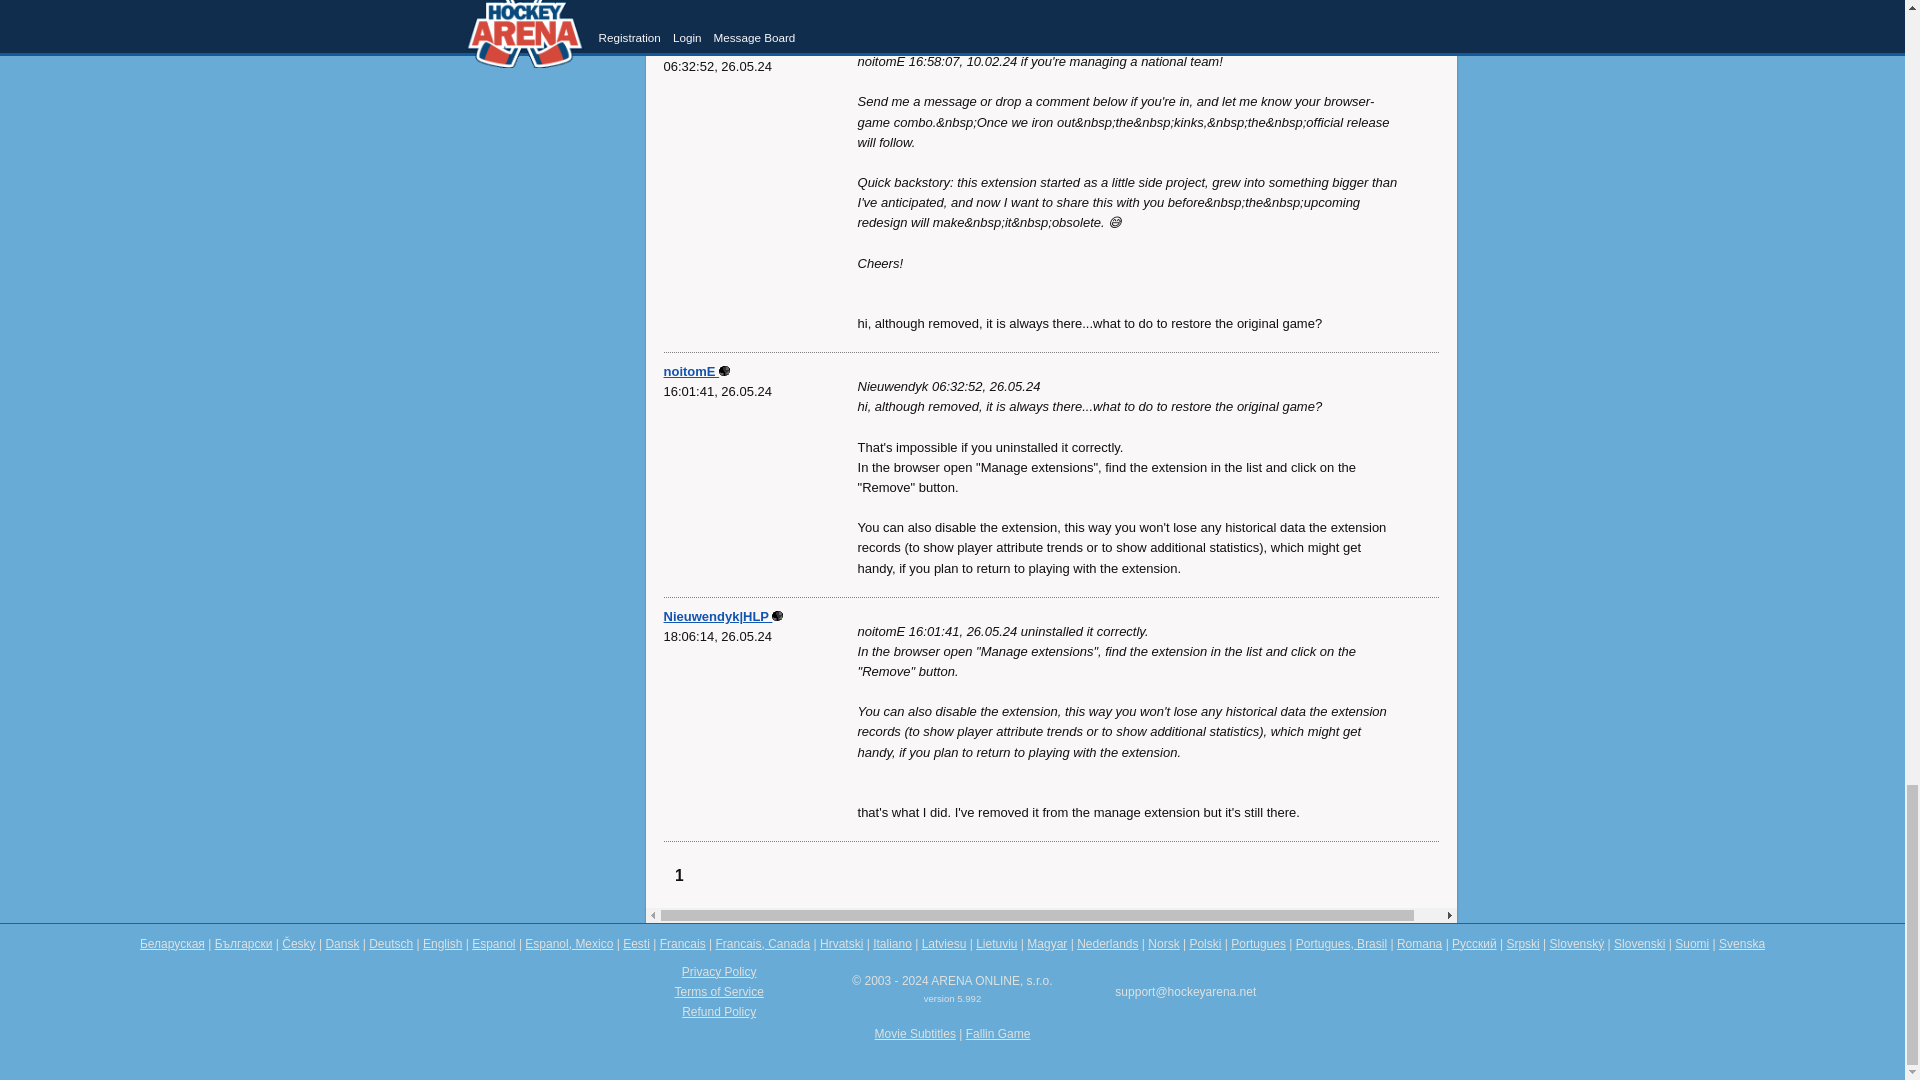 The height and width of the screenshot is (1080, 1920). Describe the element at coordinates (568, 944) in the screenshot. I see `Espanol, Mexico` at that location.